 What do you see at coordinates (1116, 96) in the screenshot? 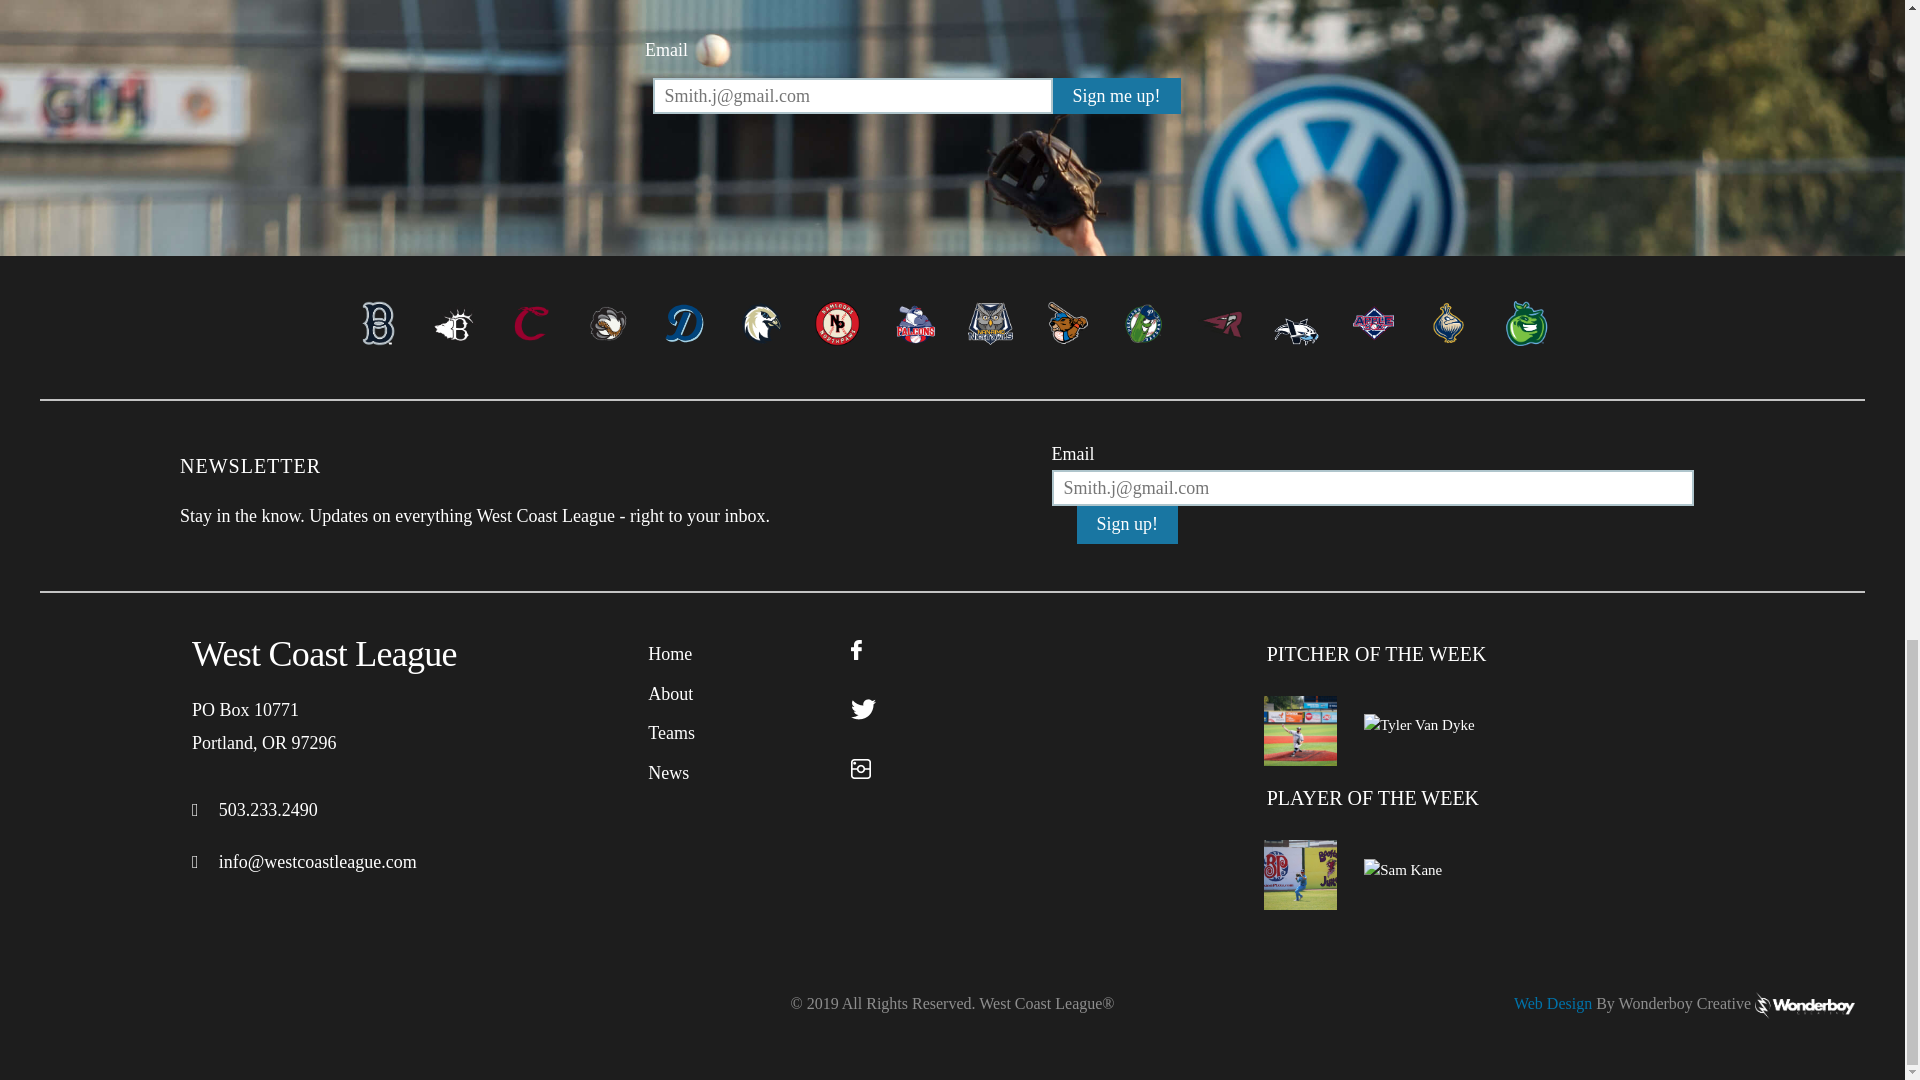
I see `Sign me up!` at bounding box center [1116, 96].